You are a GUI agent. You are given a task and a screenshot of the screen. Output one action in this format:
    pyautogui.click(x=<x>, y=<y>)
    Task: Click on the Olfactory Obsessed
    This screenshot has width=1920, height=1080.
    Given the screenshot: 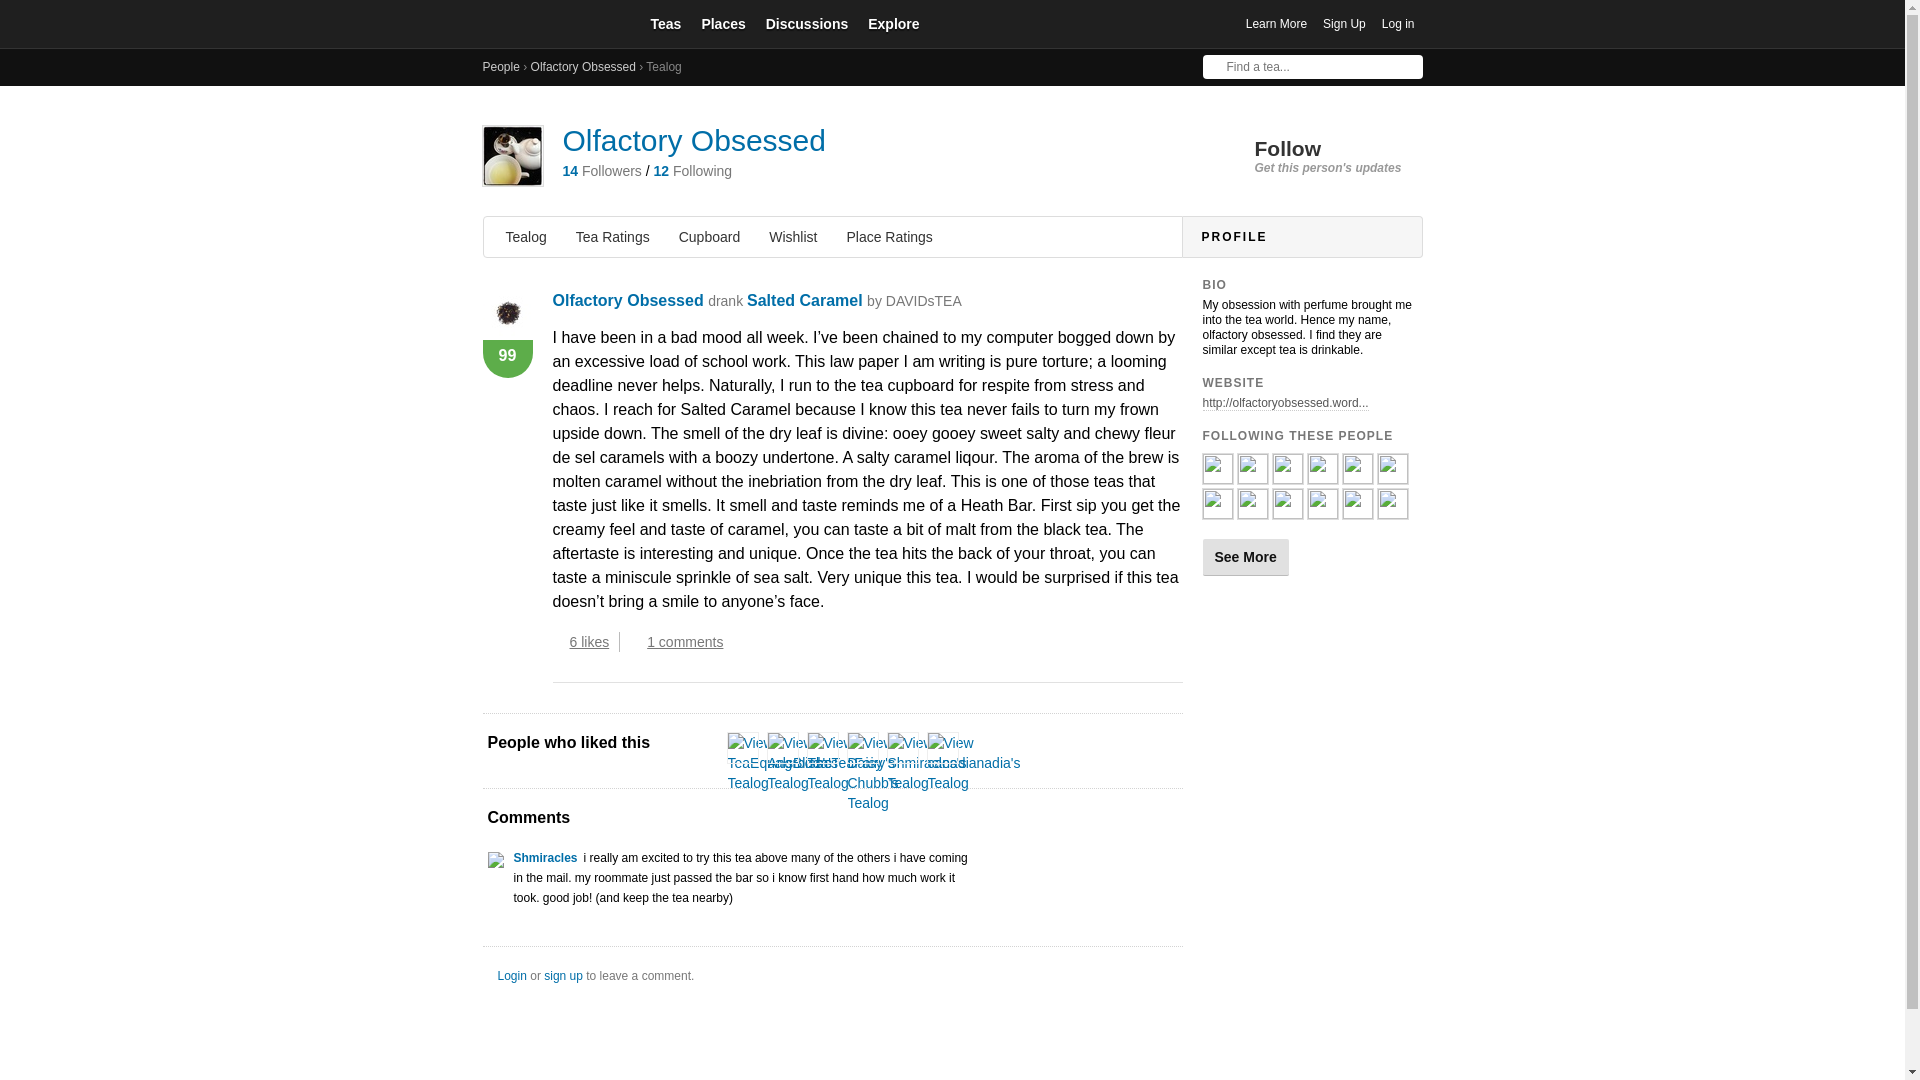 What is the action you would take?
    pyautogui.click(x=694, y=140)
    